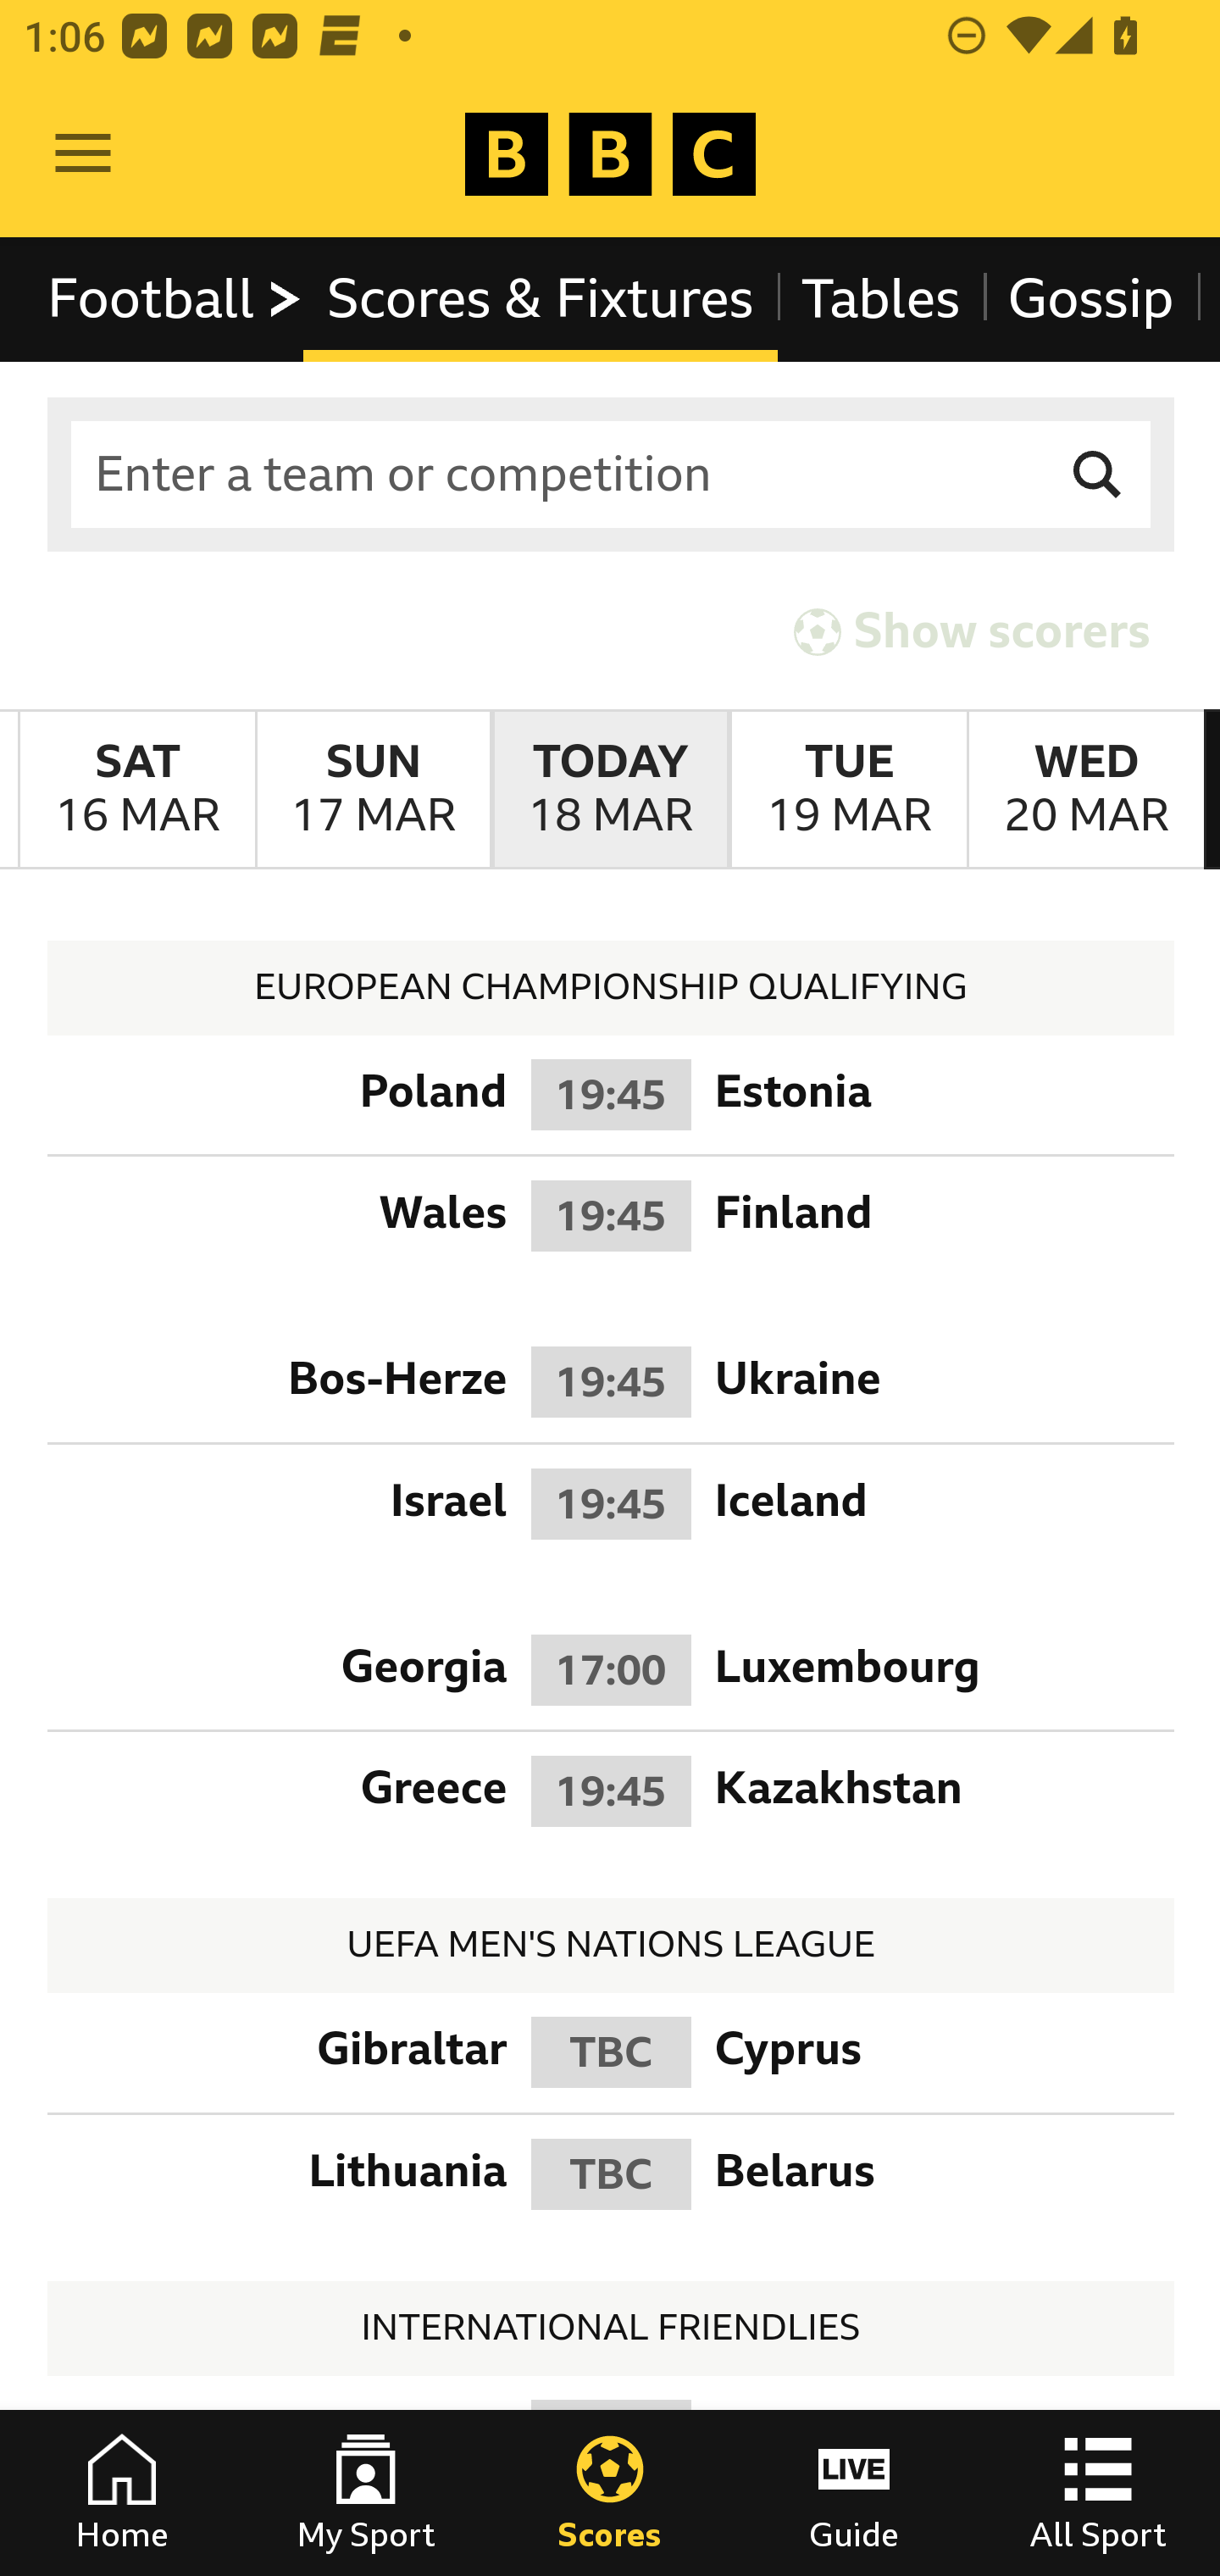 Image resolution: width=1220 pixels, height=2576 pixels. What do you see at coordinates (137, 790) in the screenshot?
I see `SaturdayMarch 16th Saturday March 16th` at bounding box center [137, 790].